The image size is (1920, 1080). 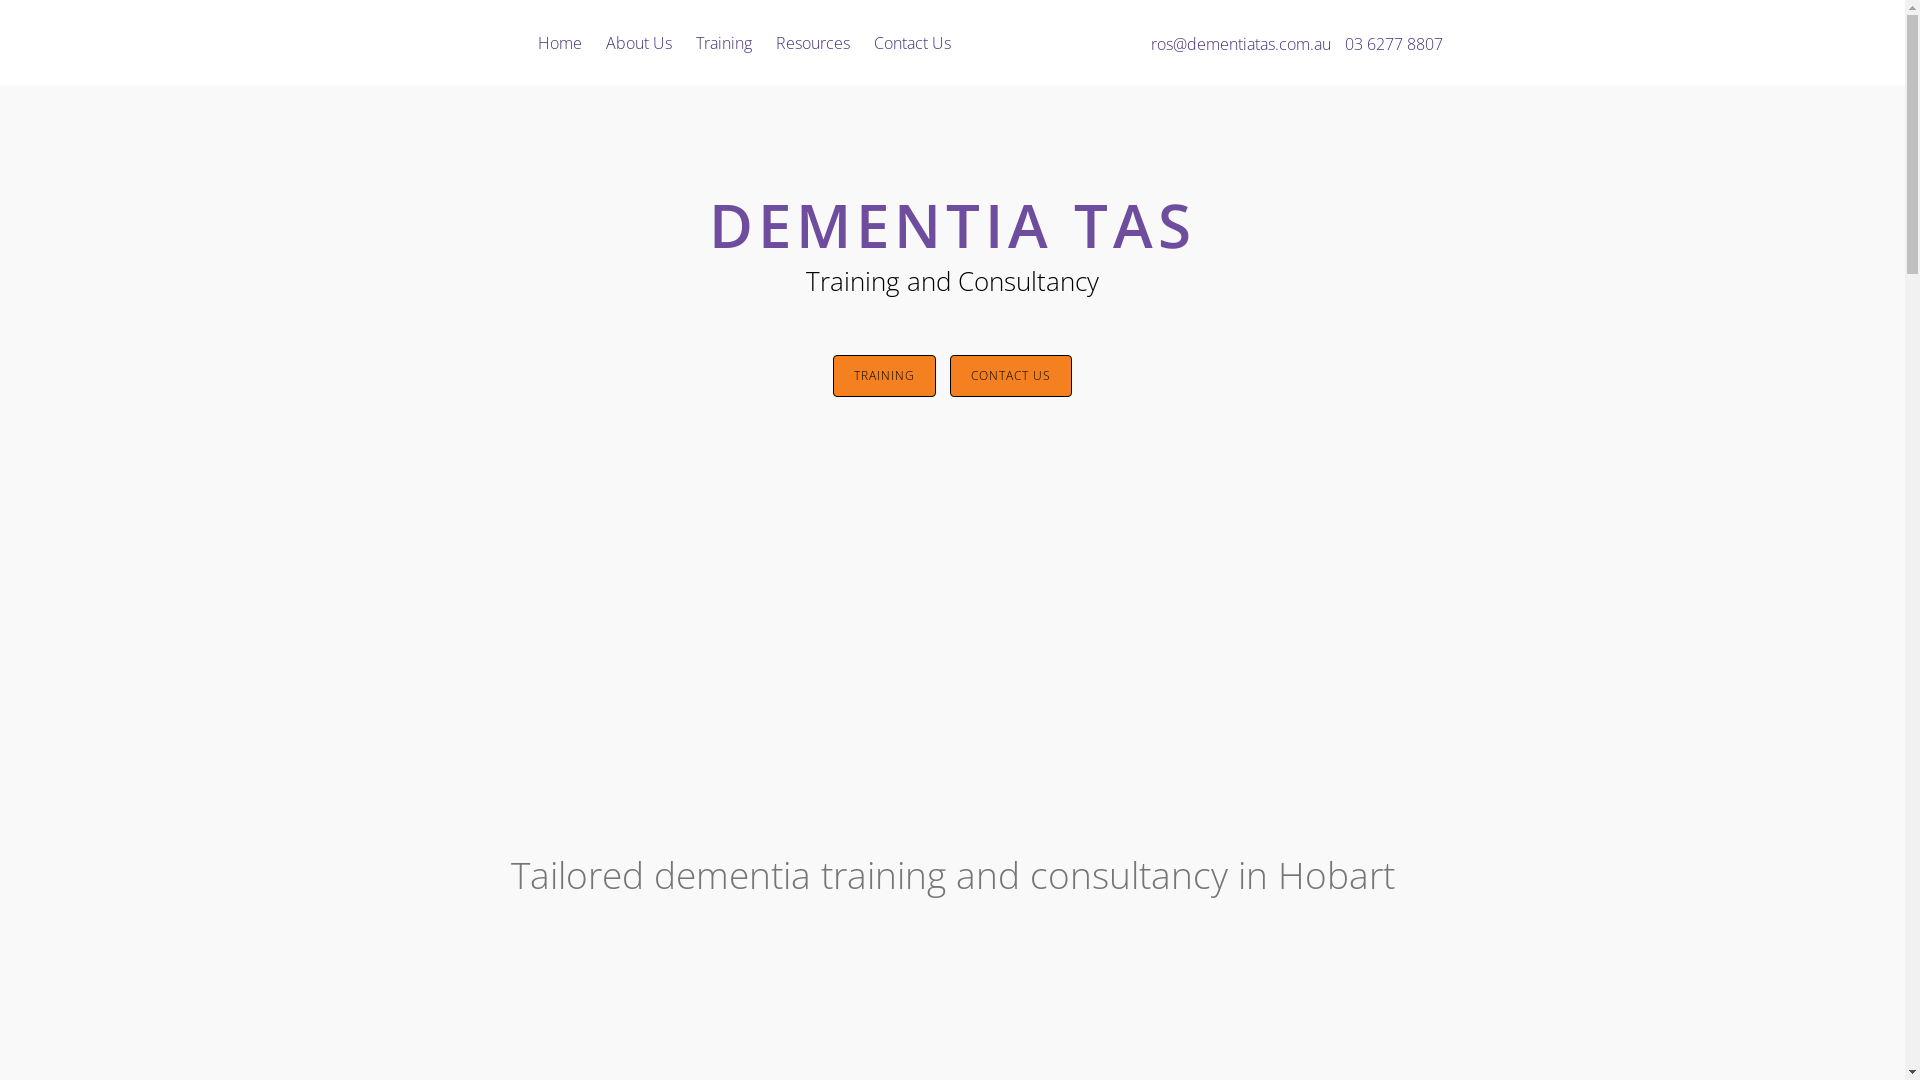 What do you see at coordinates (884, 376) in the screenshot?
I see `TRAINING` at bounding box center [884, 376].